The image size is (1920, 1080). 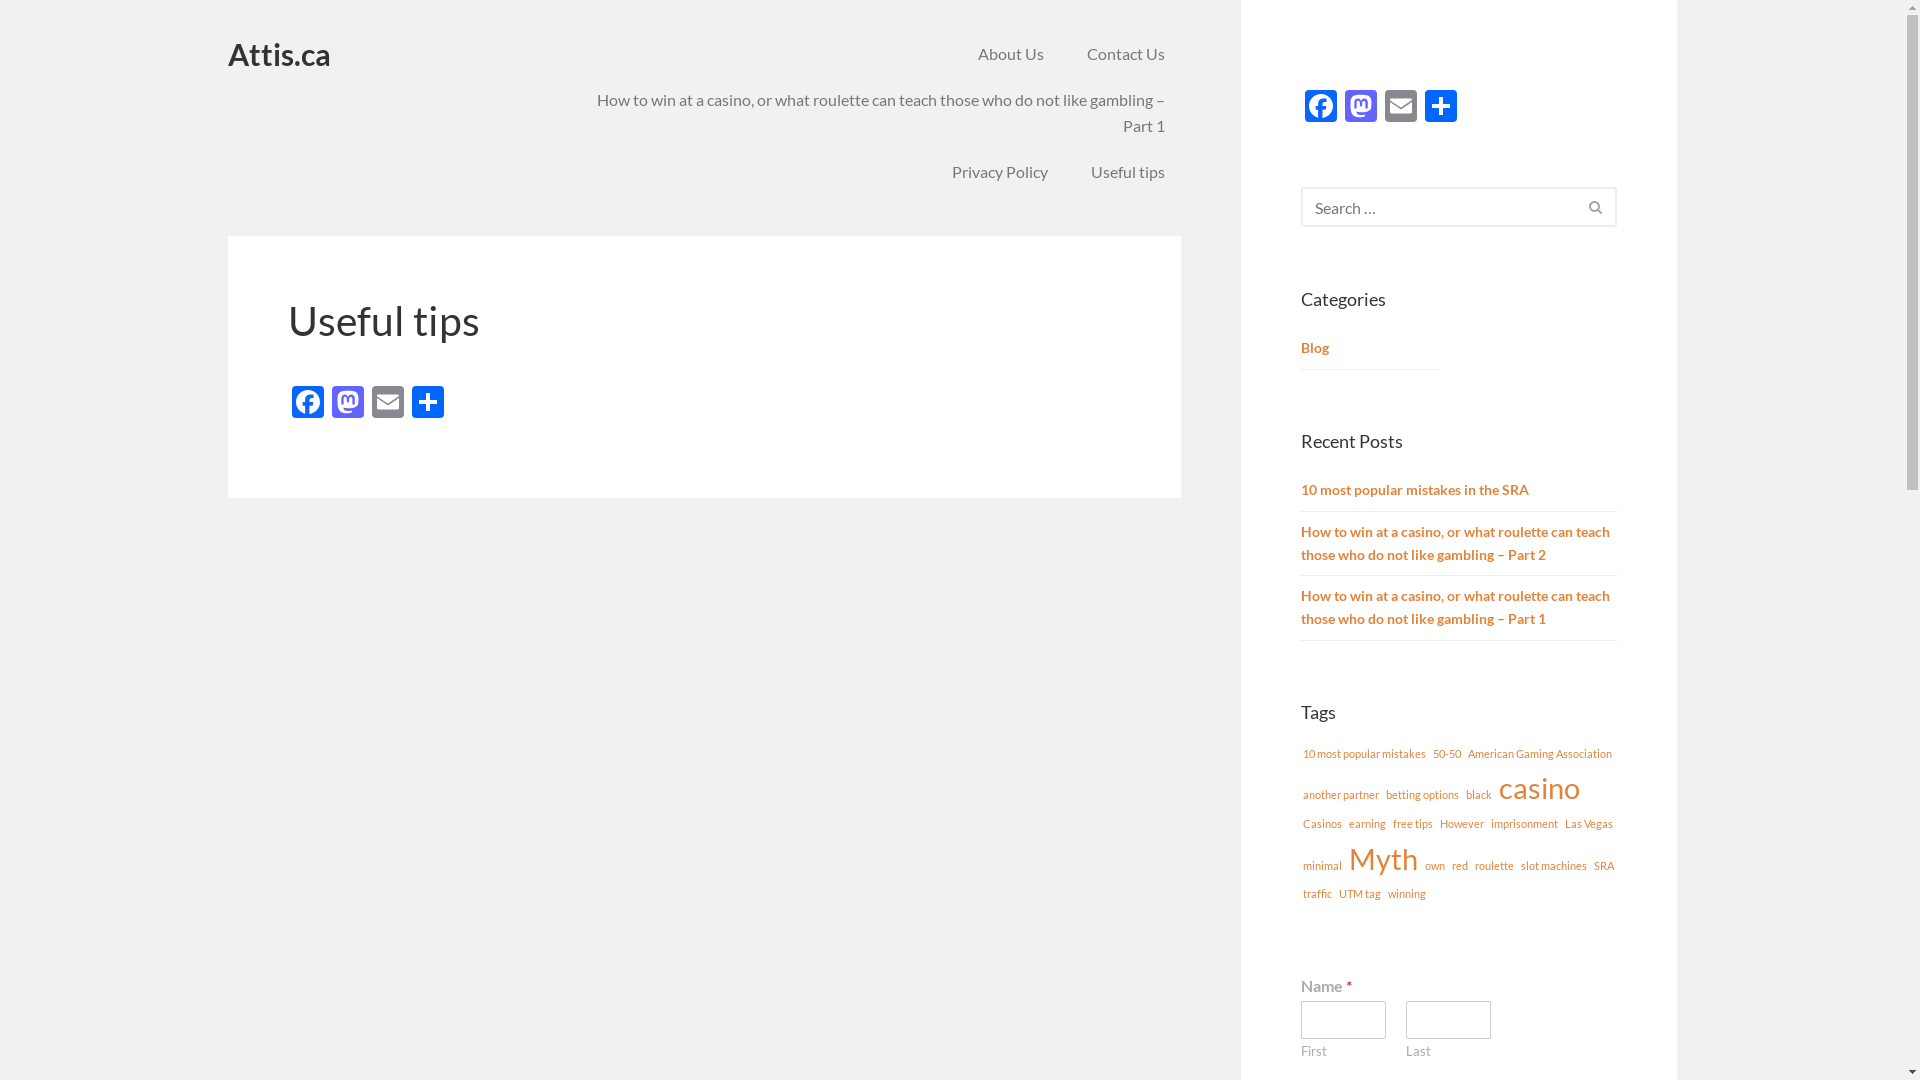 I want to click on Casinos, so click(x=1322, y=824).